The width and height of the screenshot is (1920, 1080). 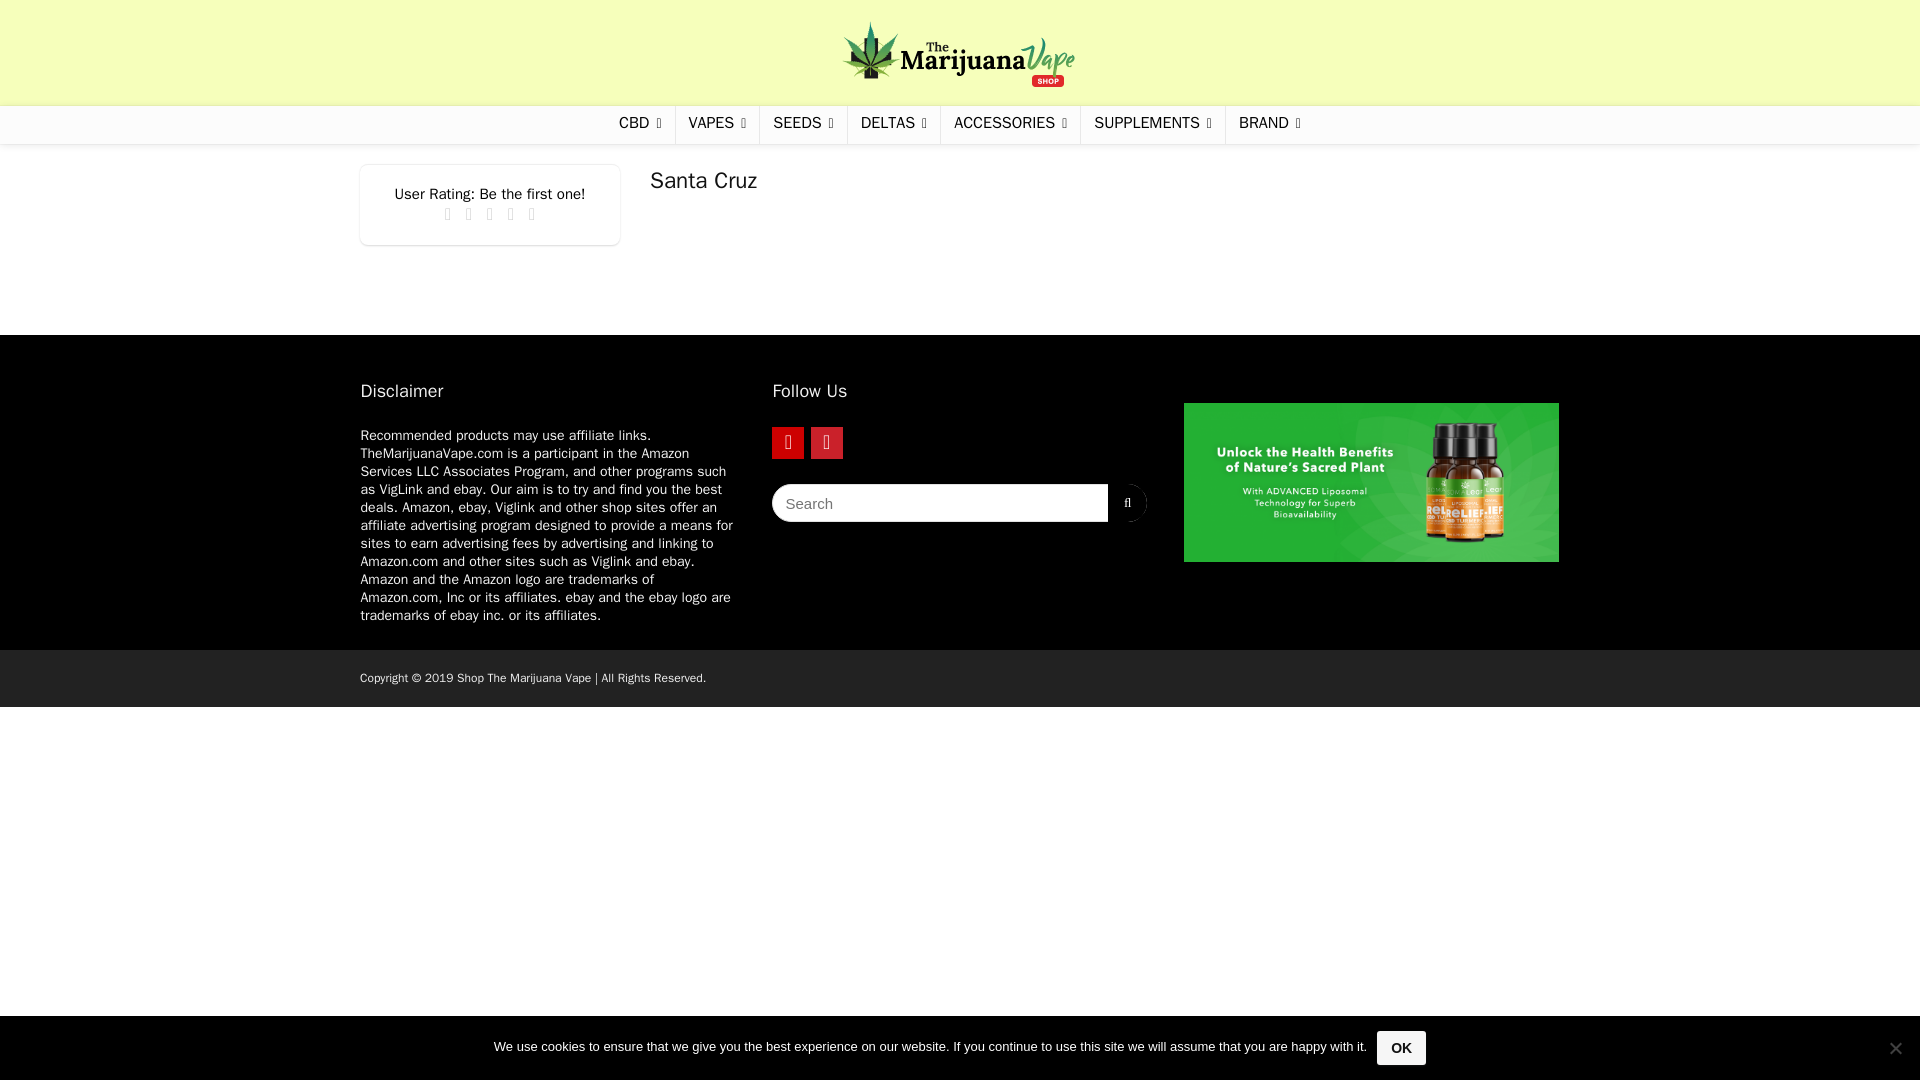 I want to click on Youtube, so click(x=788, y=442).